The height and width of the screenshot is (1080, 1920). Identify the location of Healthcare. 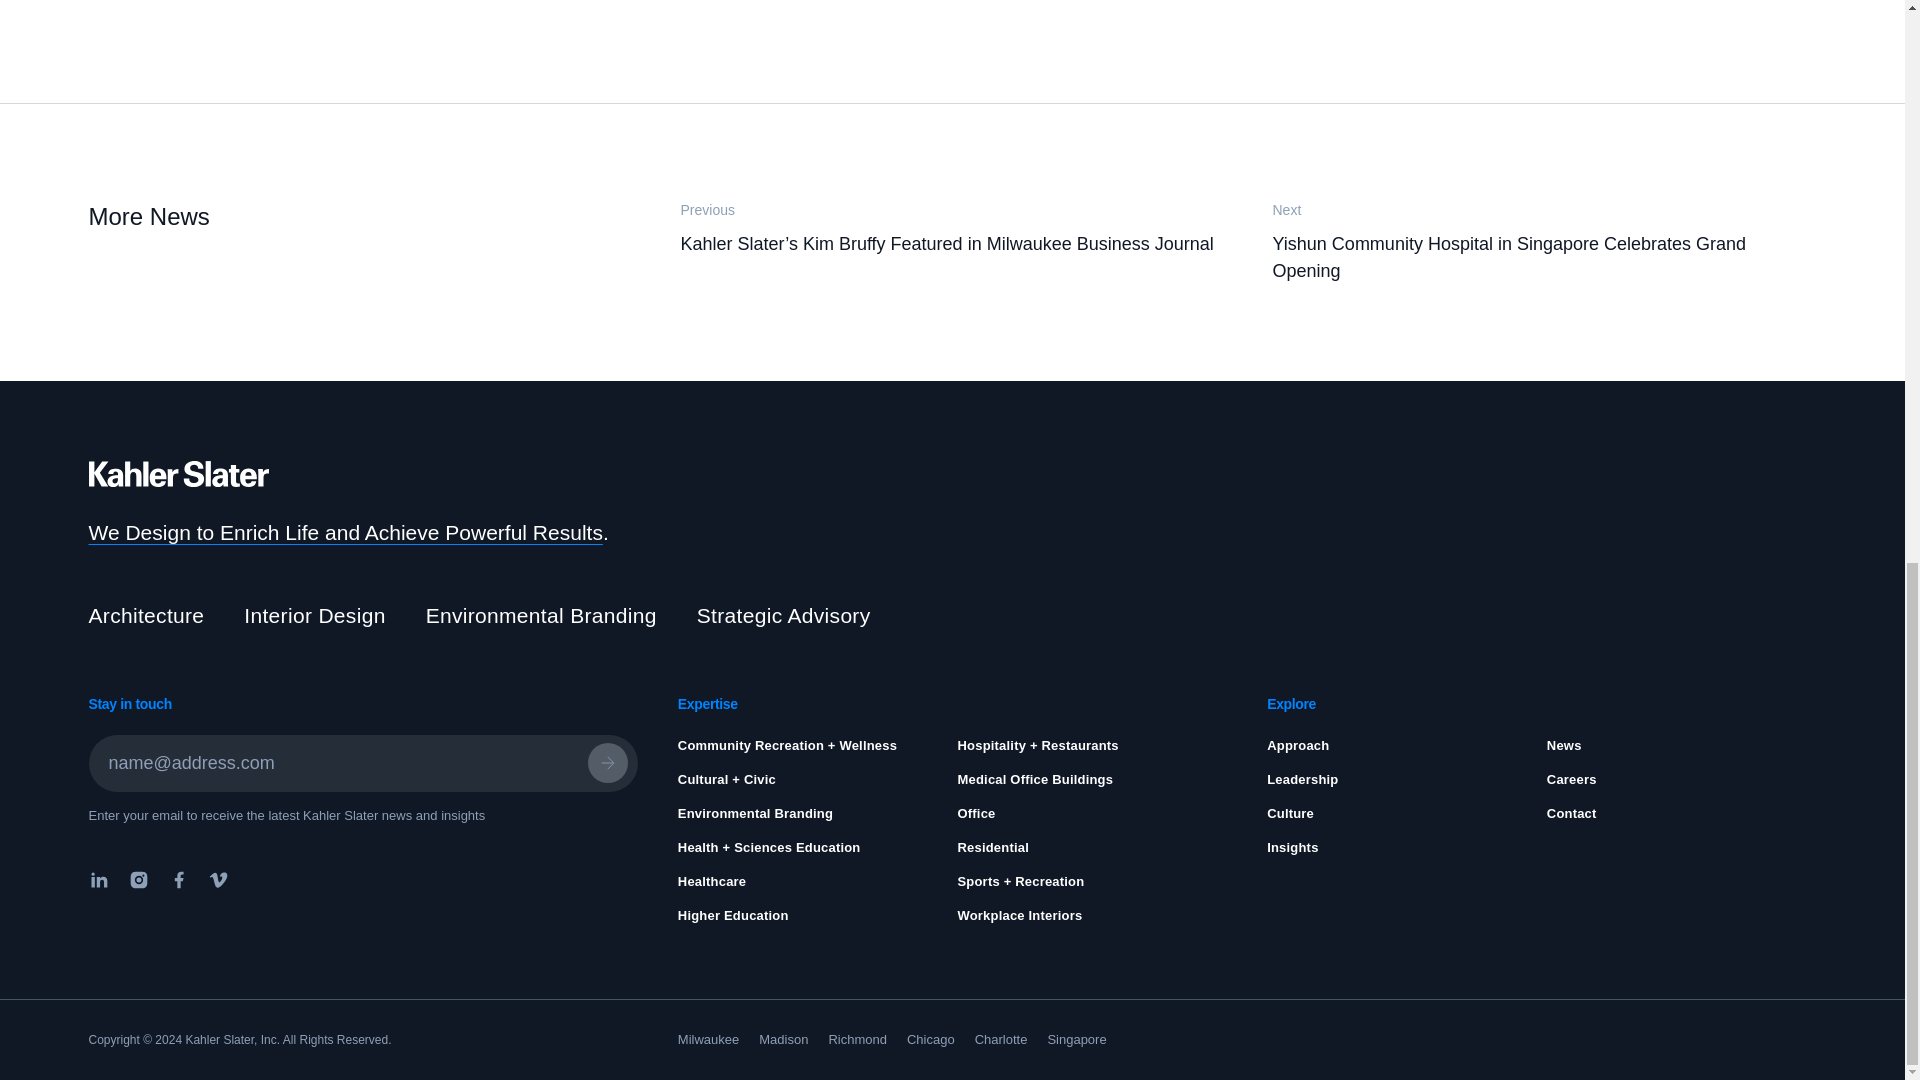
(712, 880).